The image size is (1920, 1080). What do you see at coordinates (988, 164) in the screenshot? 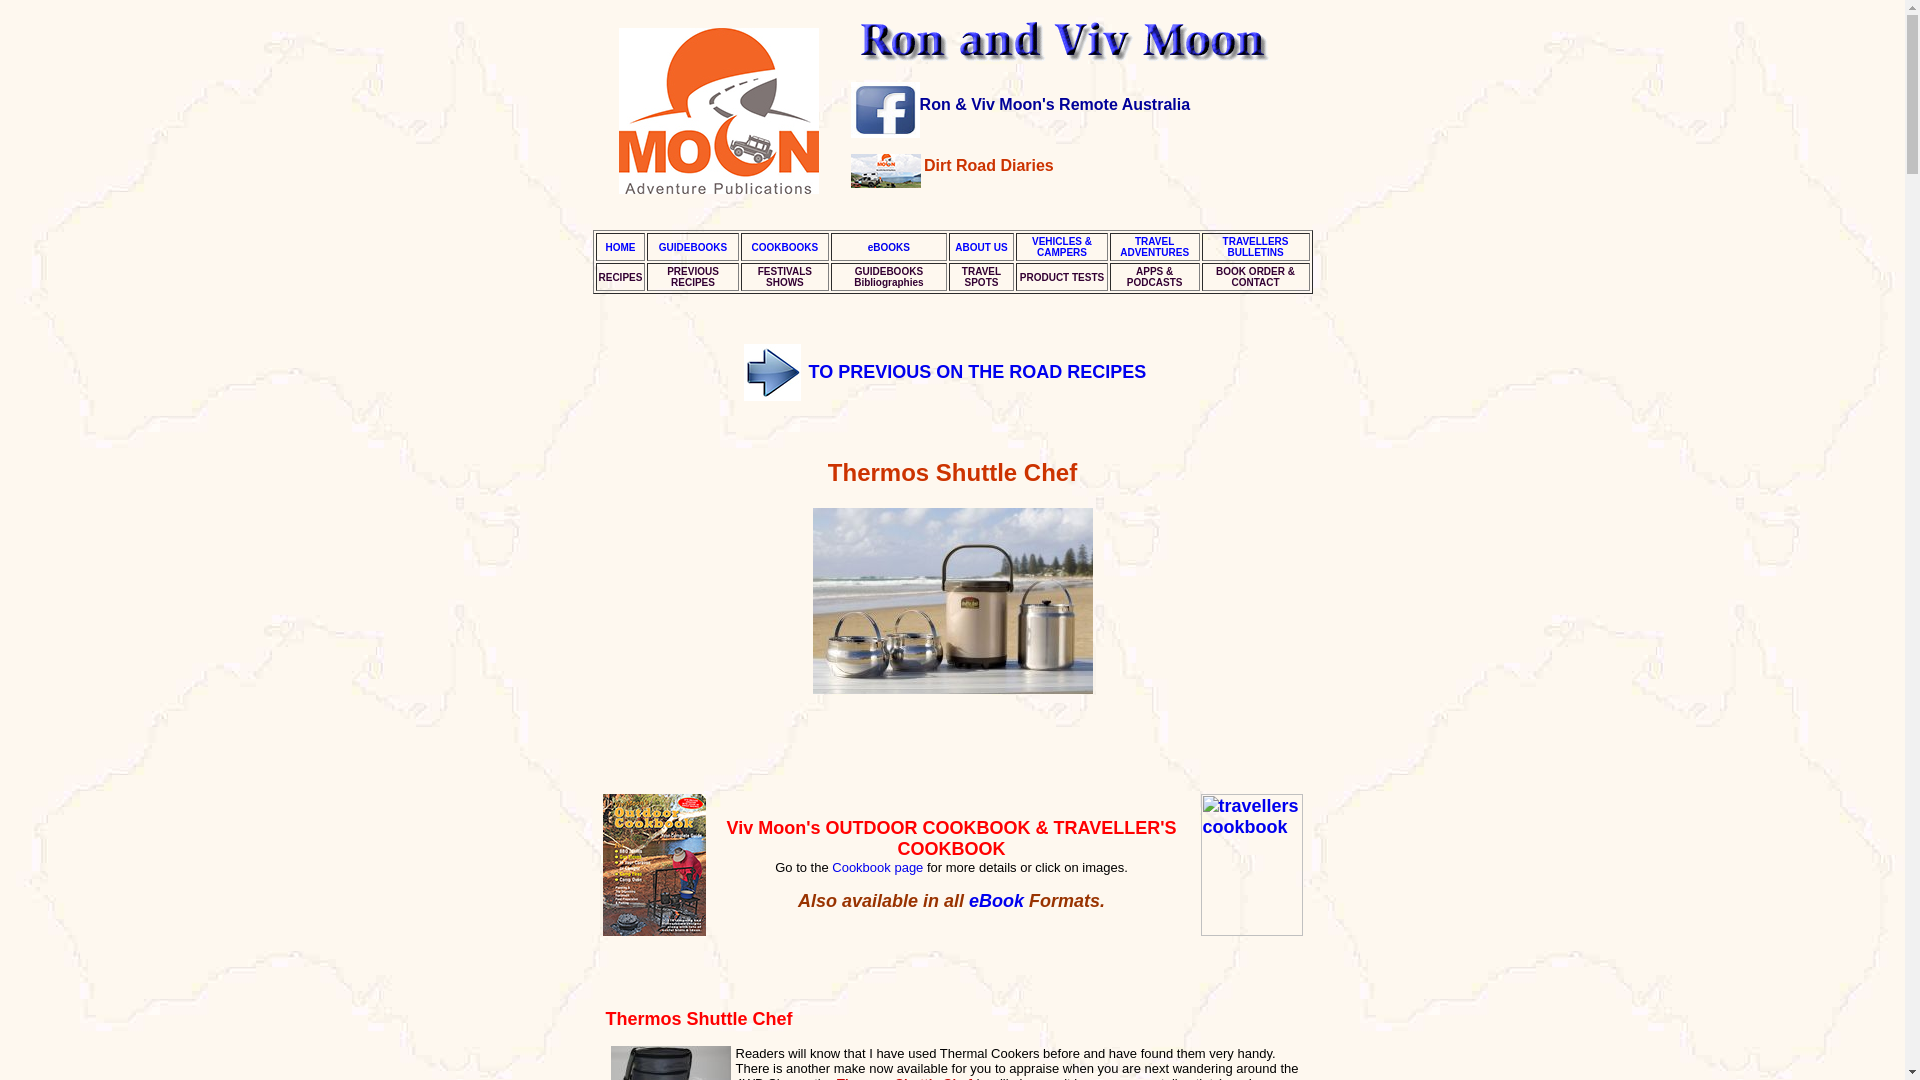
I see `Dirt Road Diaries` at bounding box center [988, 164].